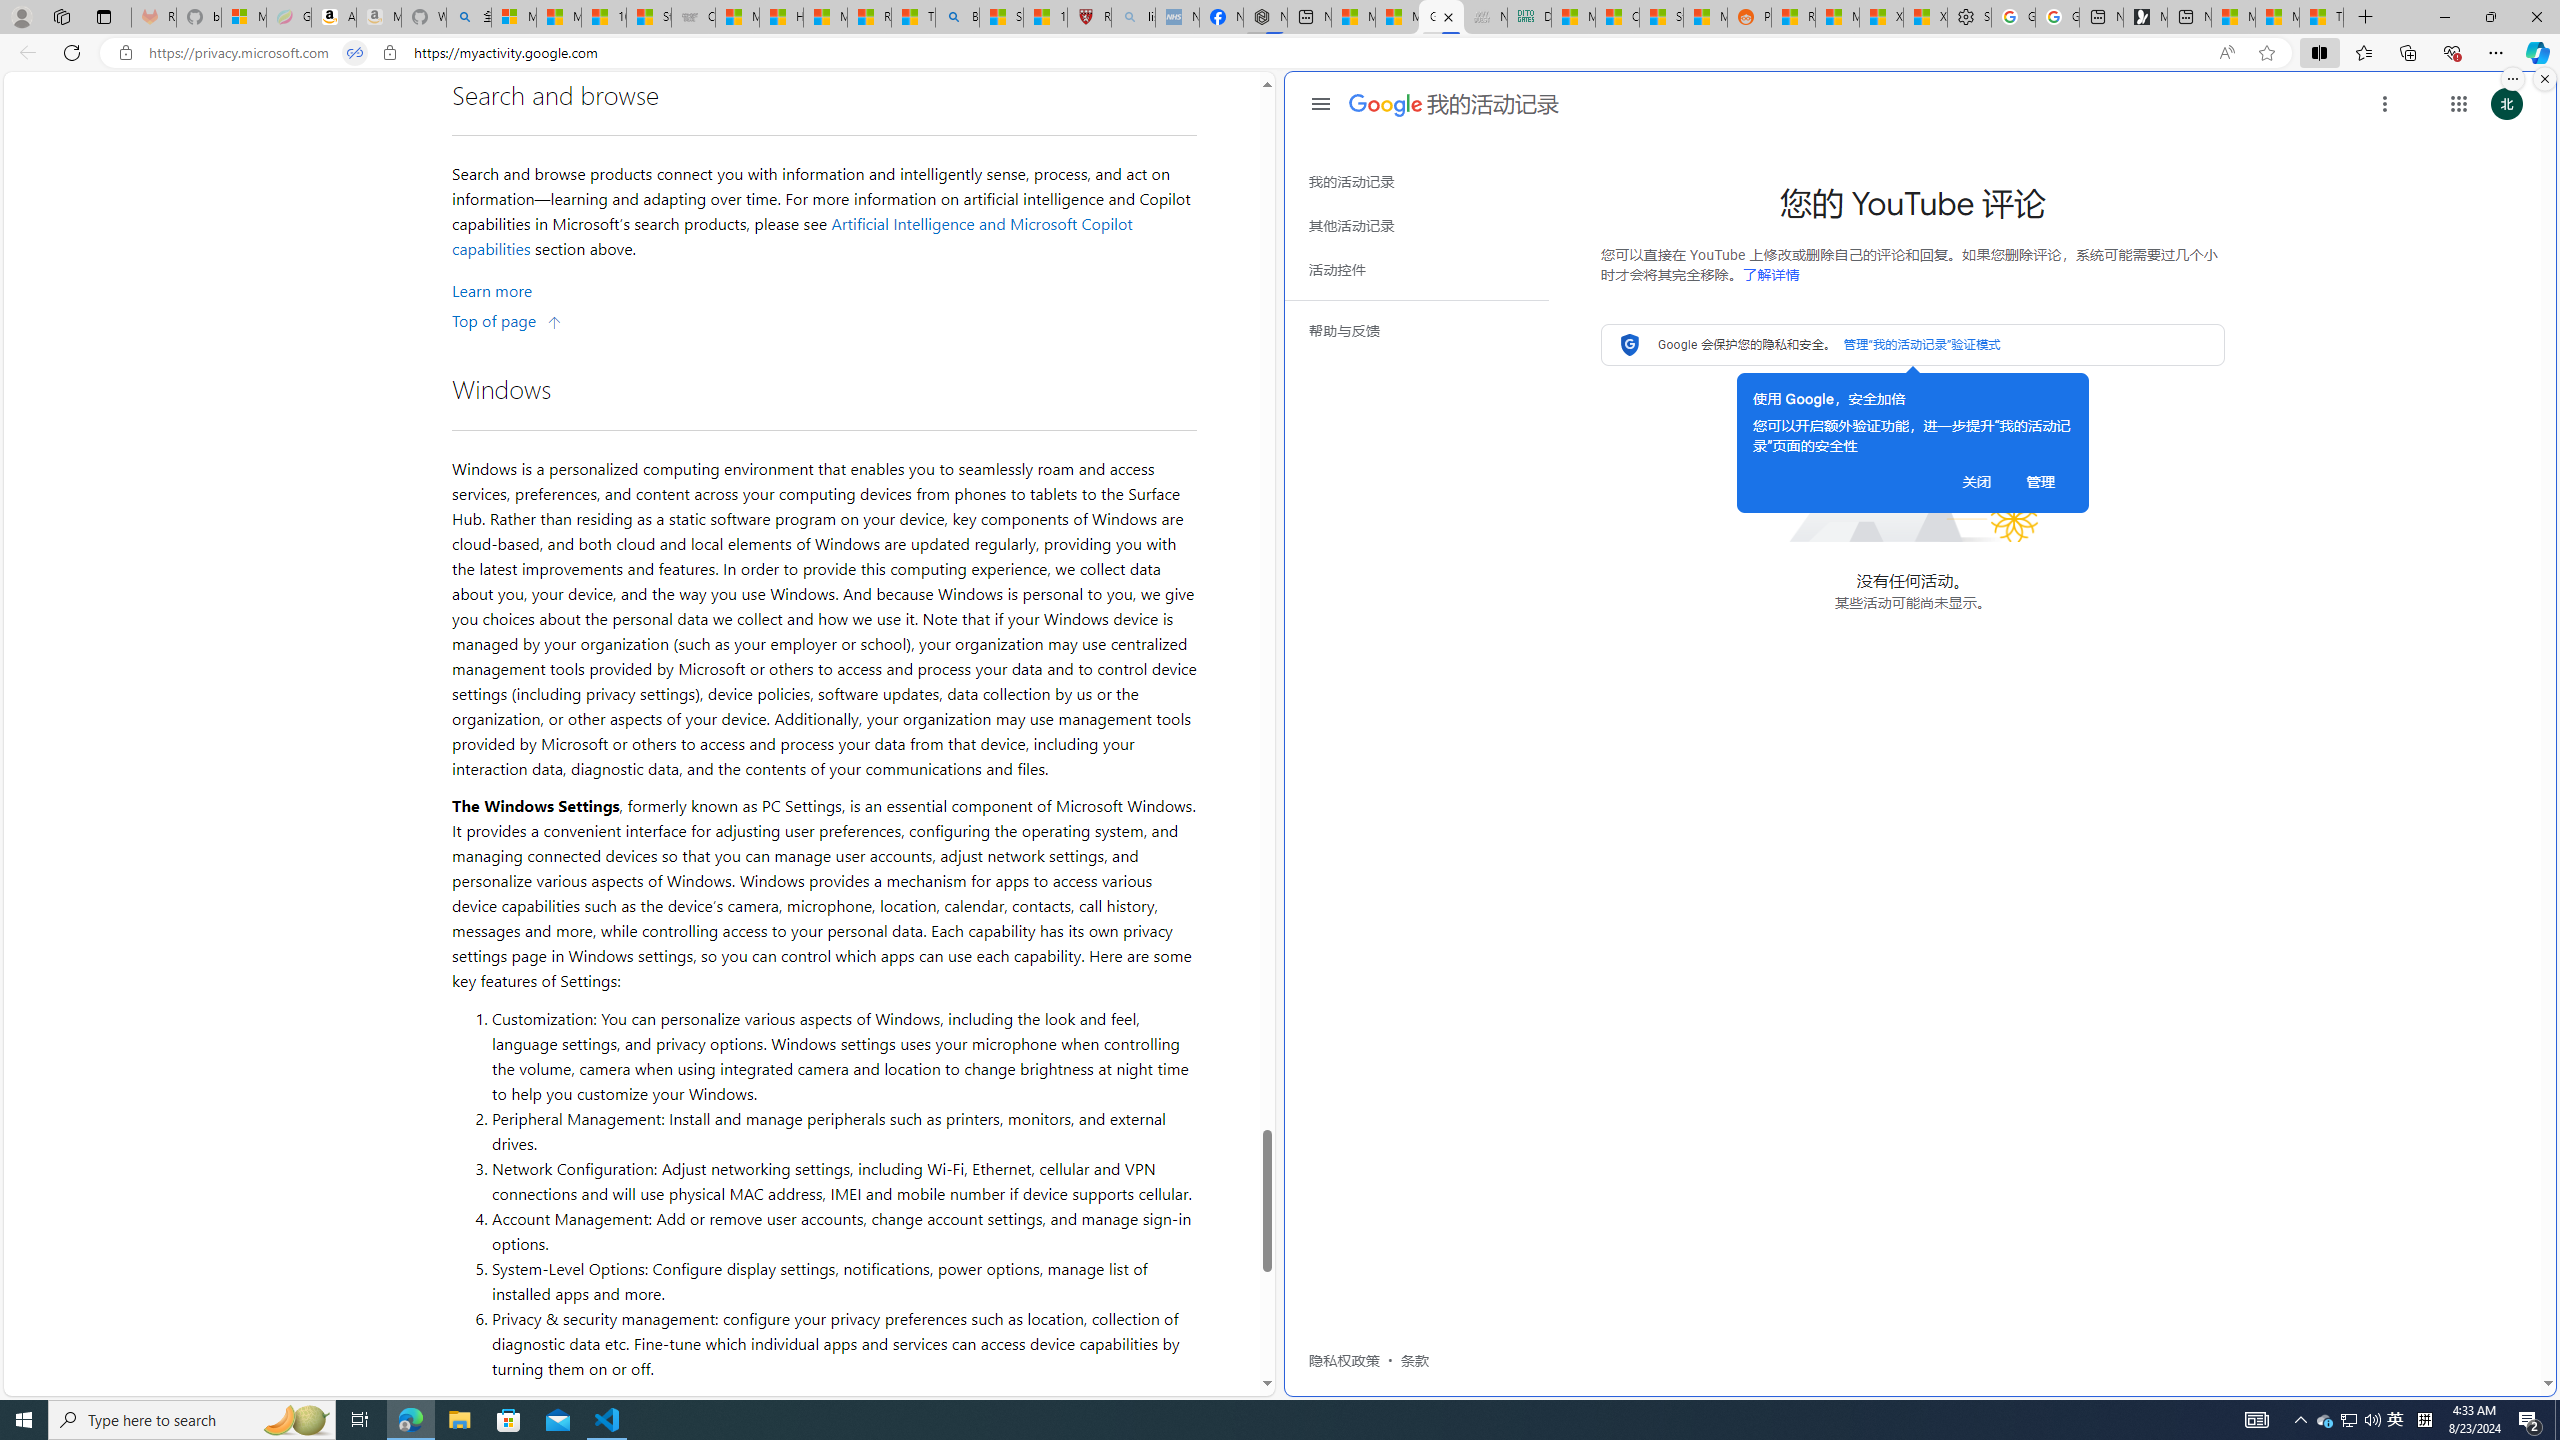  I want to click on Class: gb_Vc, so click(1424, 765).